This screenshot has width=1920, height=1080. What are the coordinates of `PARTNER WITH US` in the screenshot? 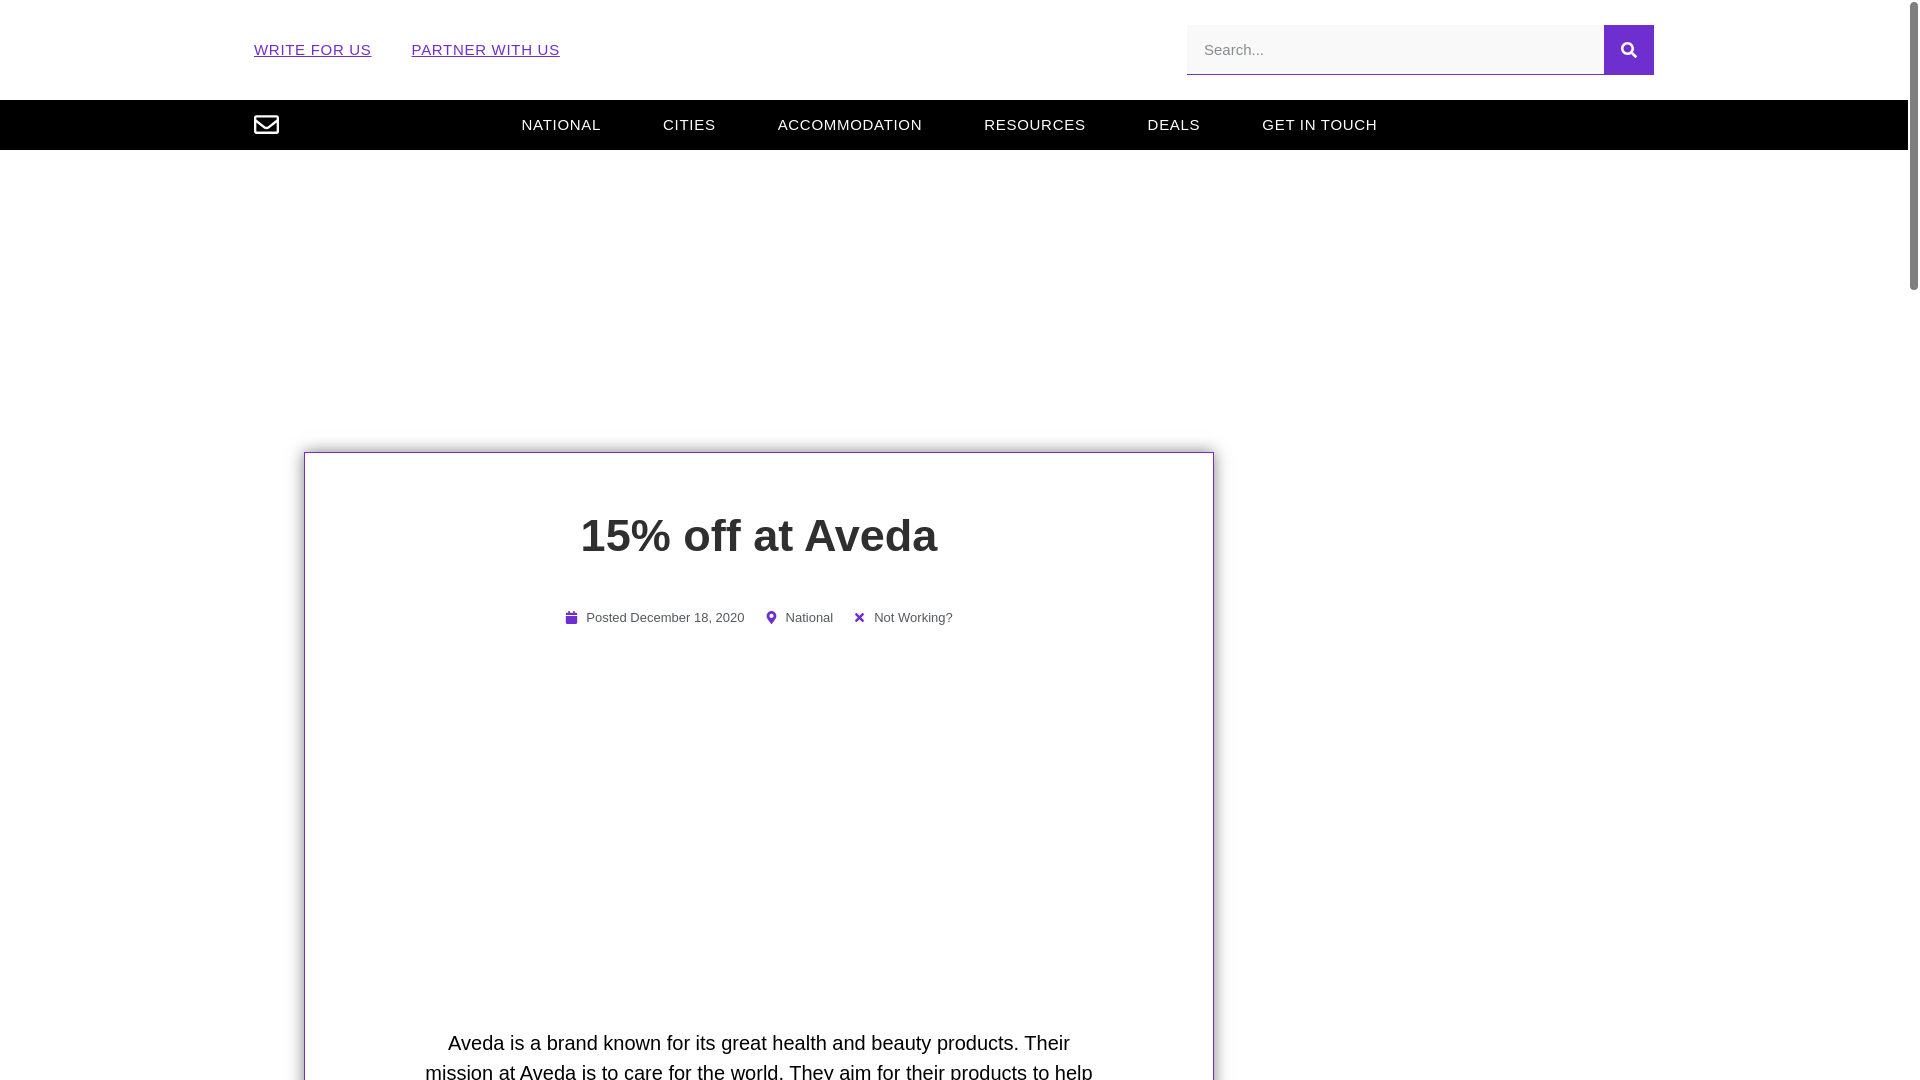 It's located at (486, 50).